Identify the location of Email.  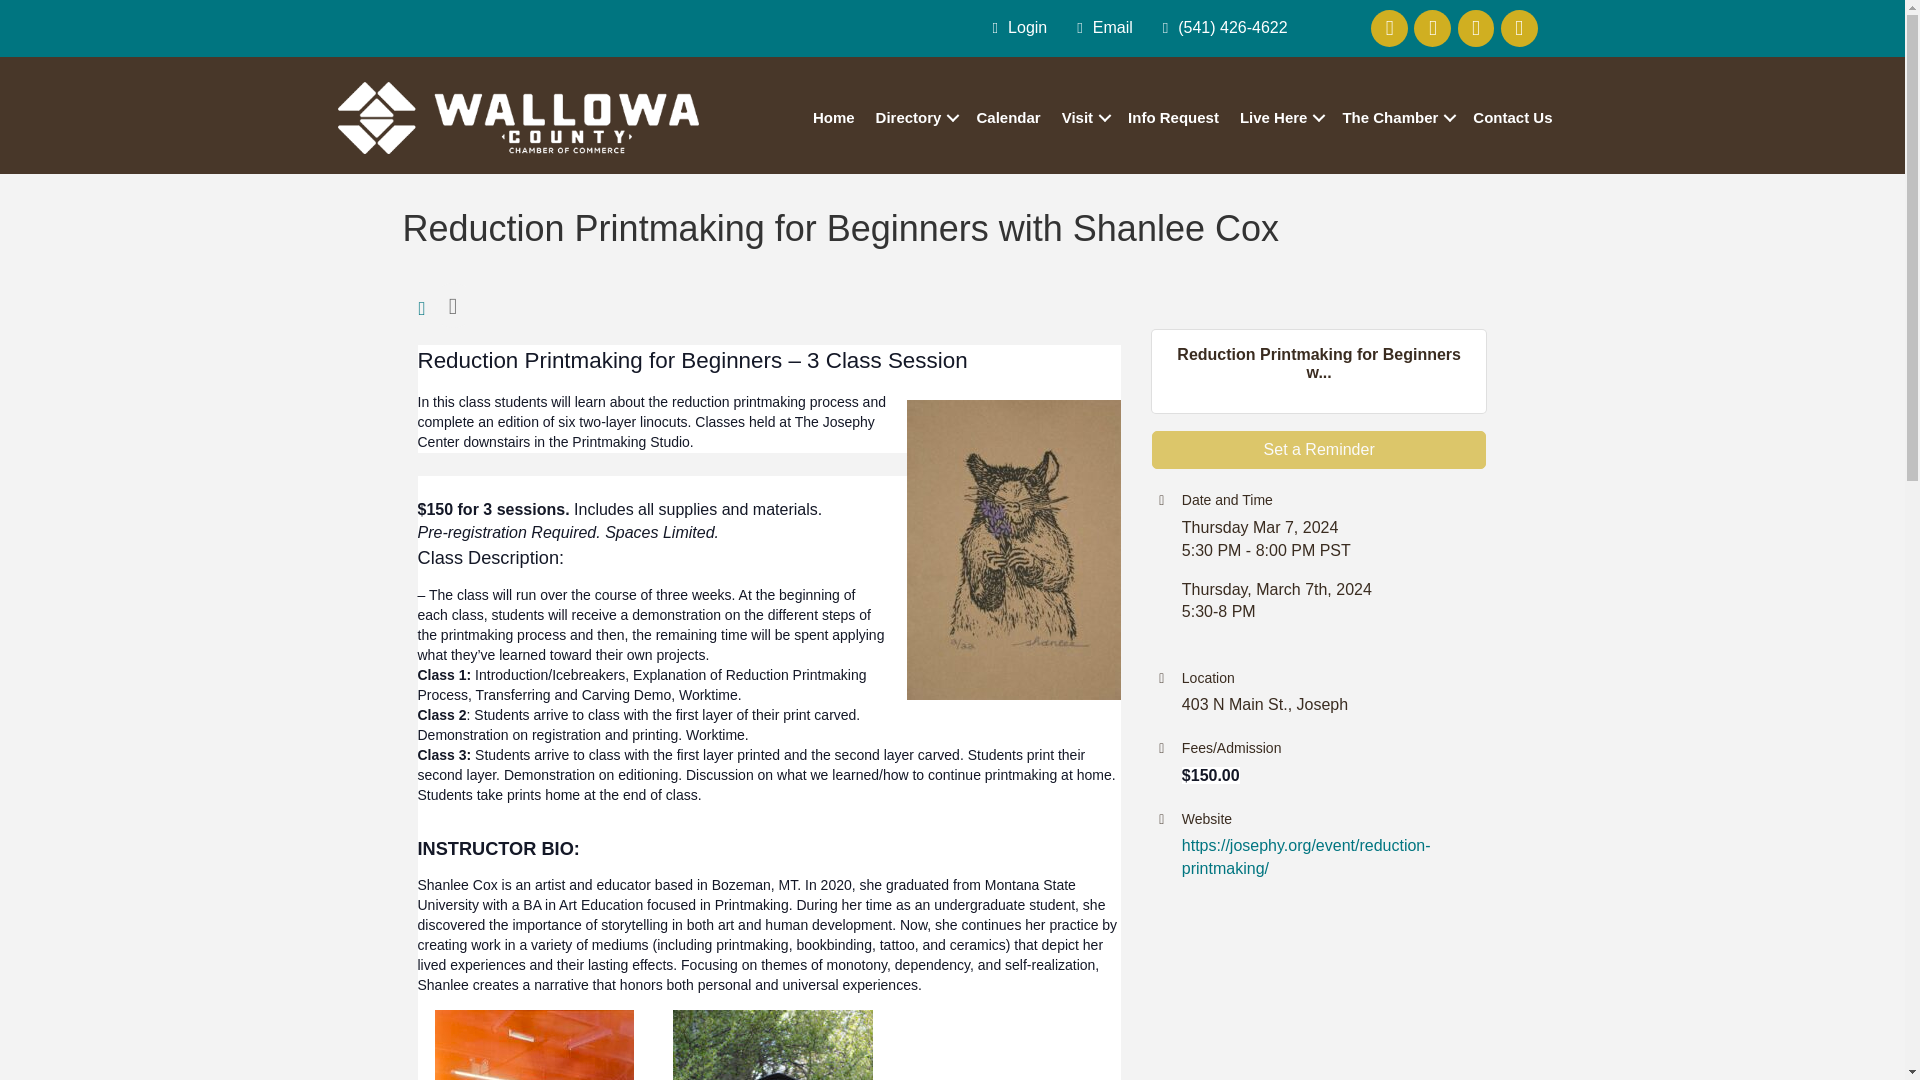
(1100, 28).